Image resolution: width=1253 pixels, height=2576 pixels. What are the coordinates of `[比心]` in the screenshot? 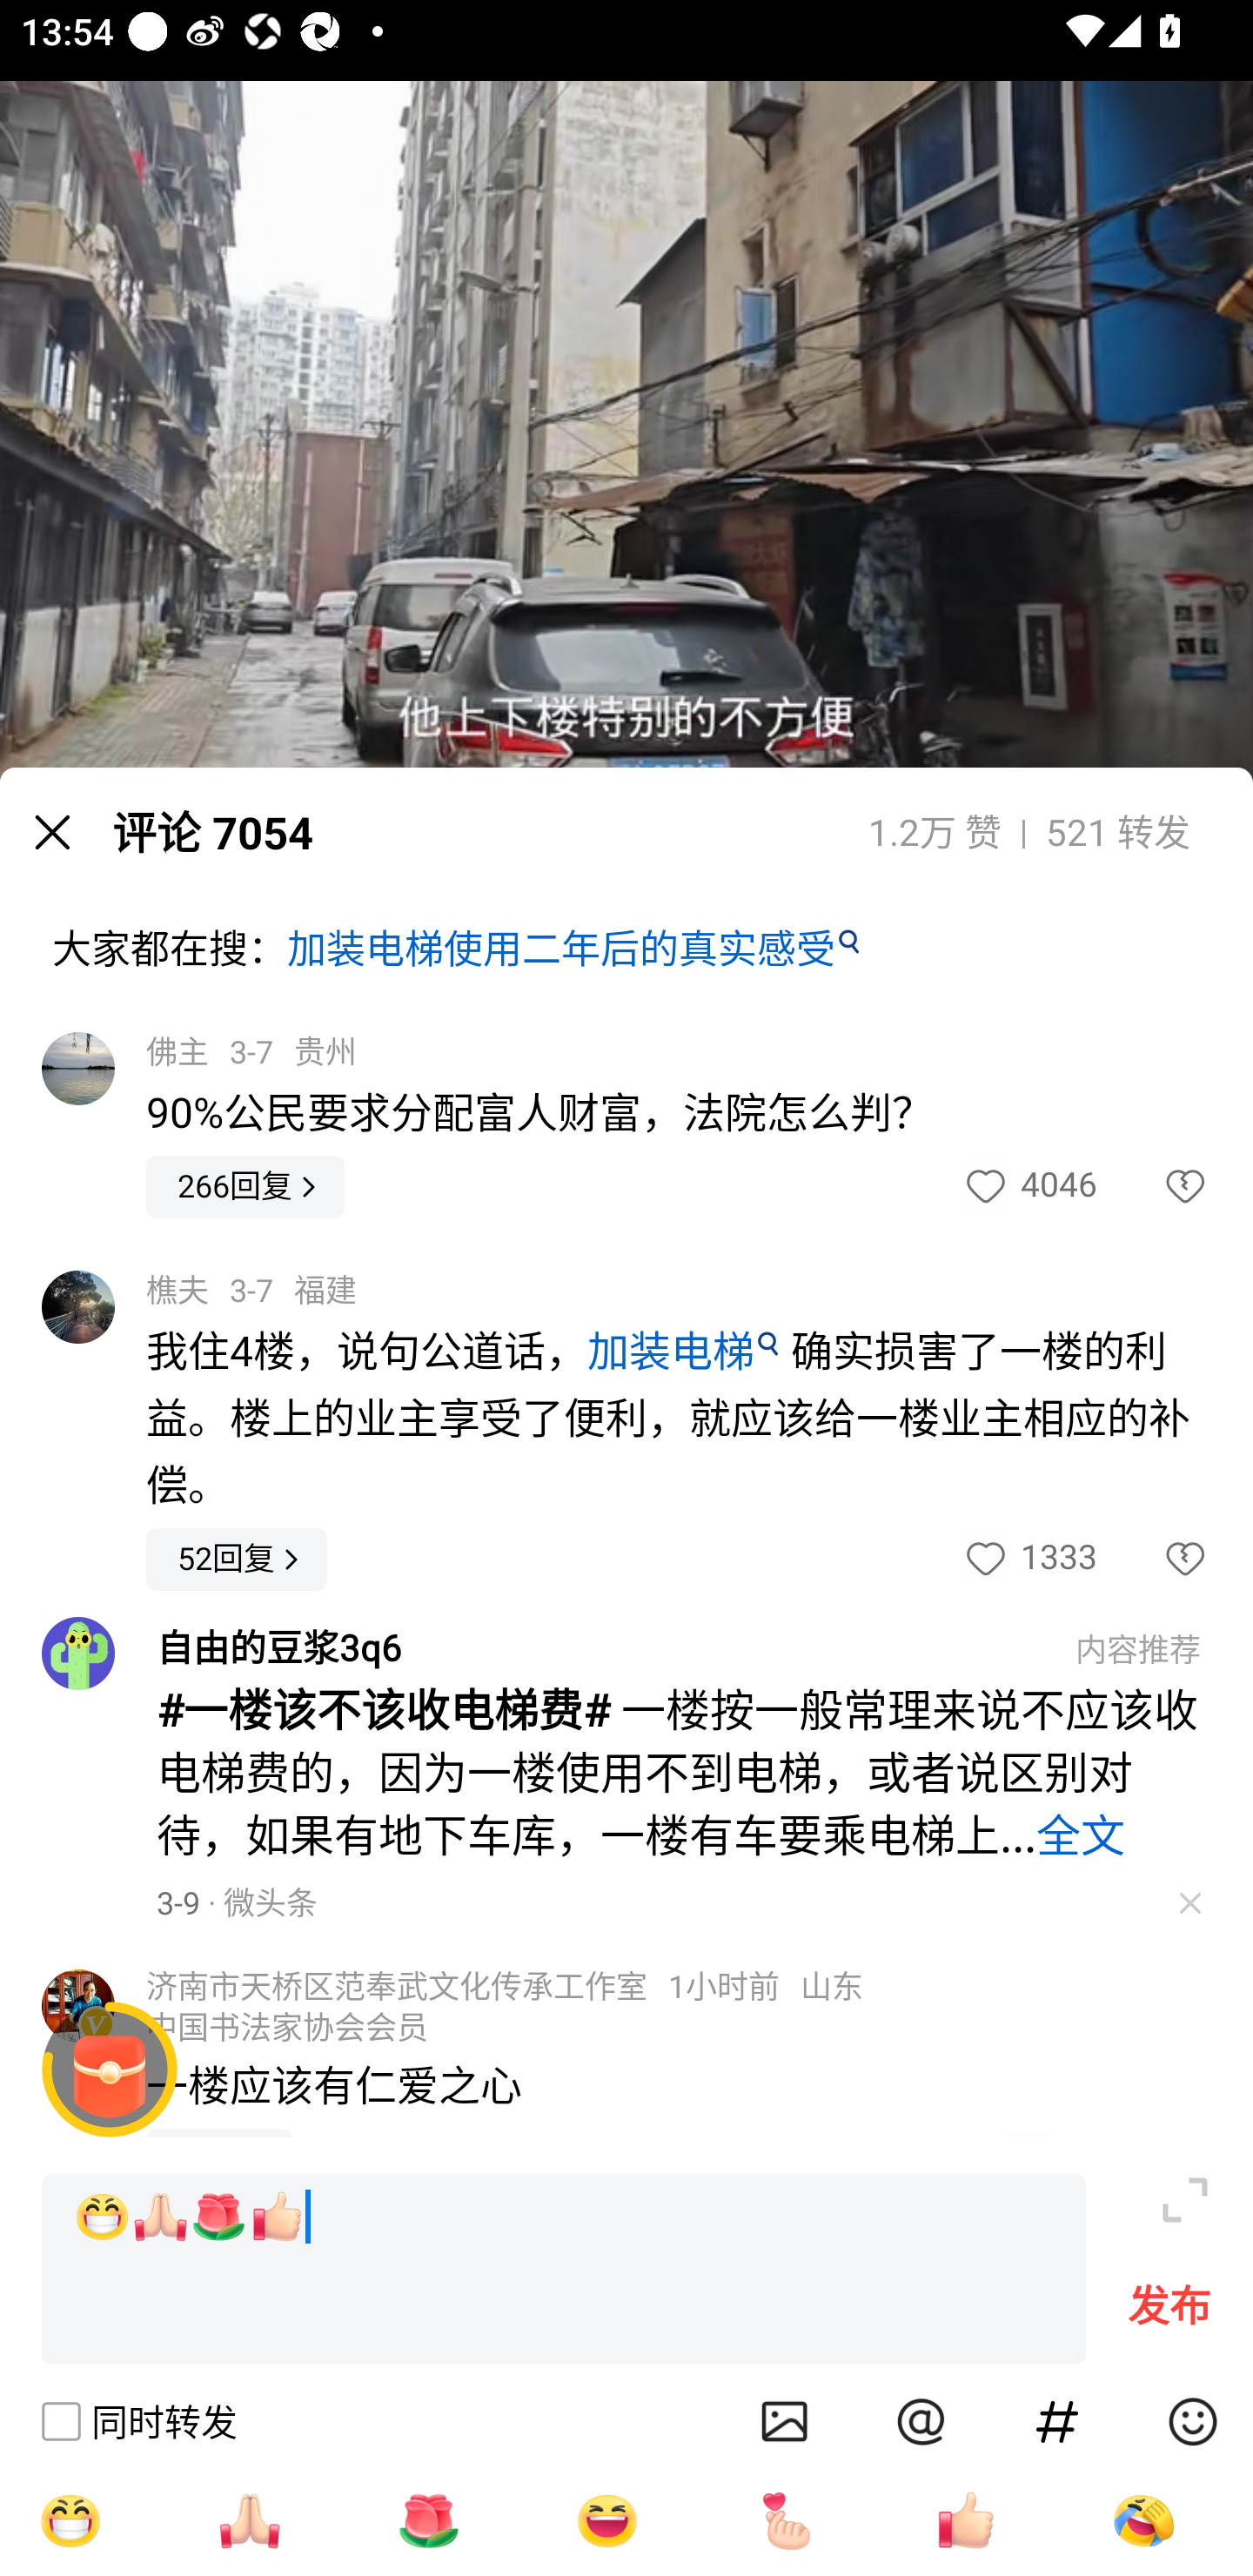 It's located at (787, 2520).